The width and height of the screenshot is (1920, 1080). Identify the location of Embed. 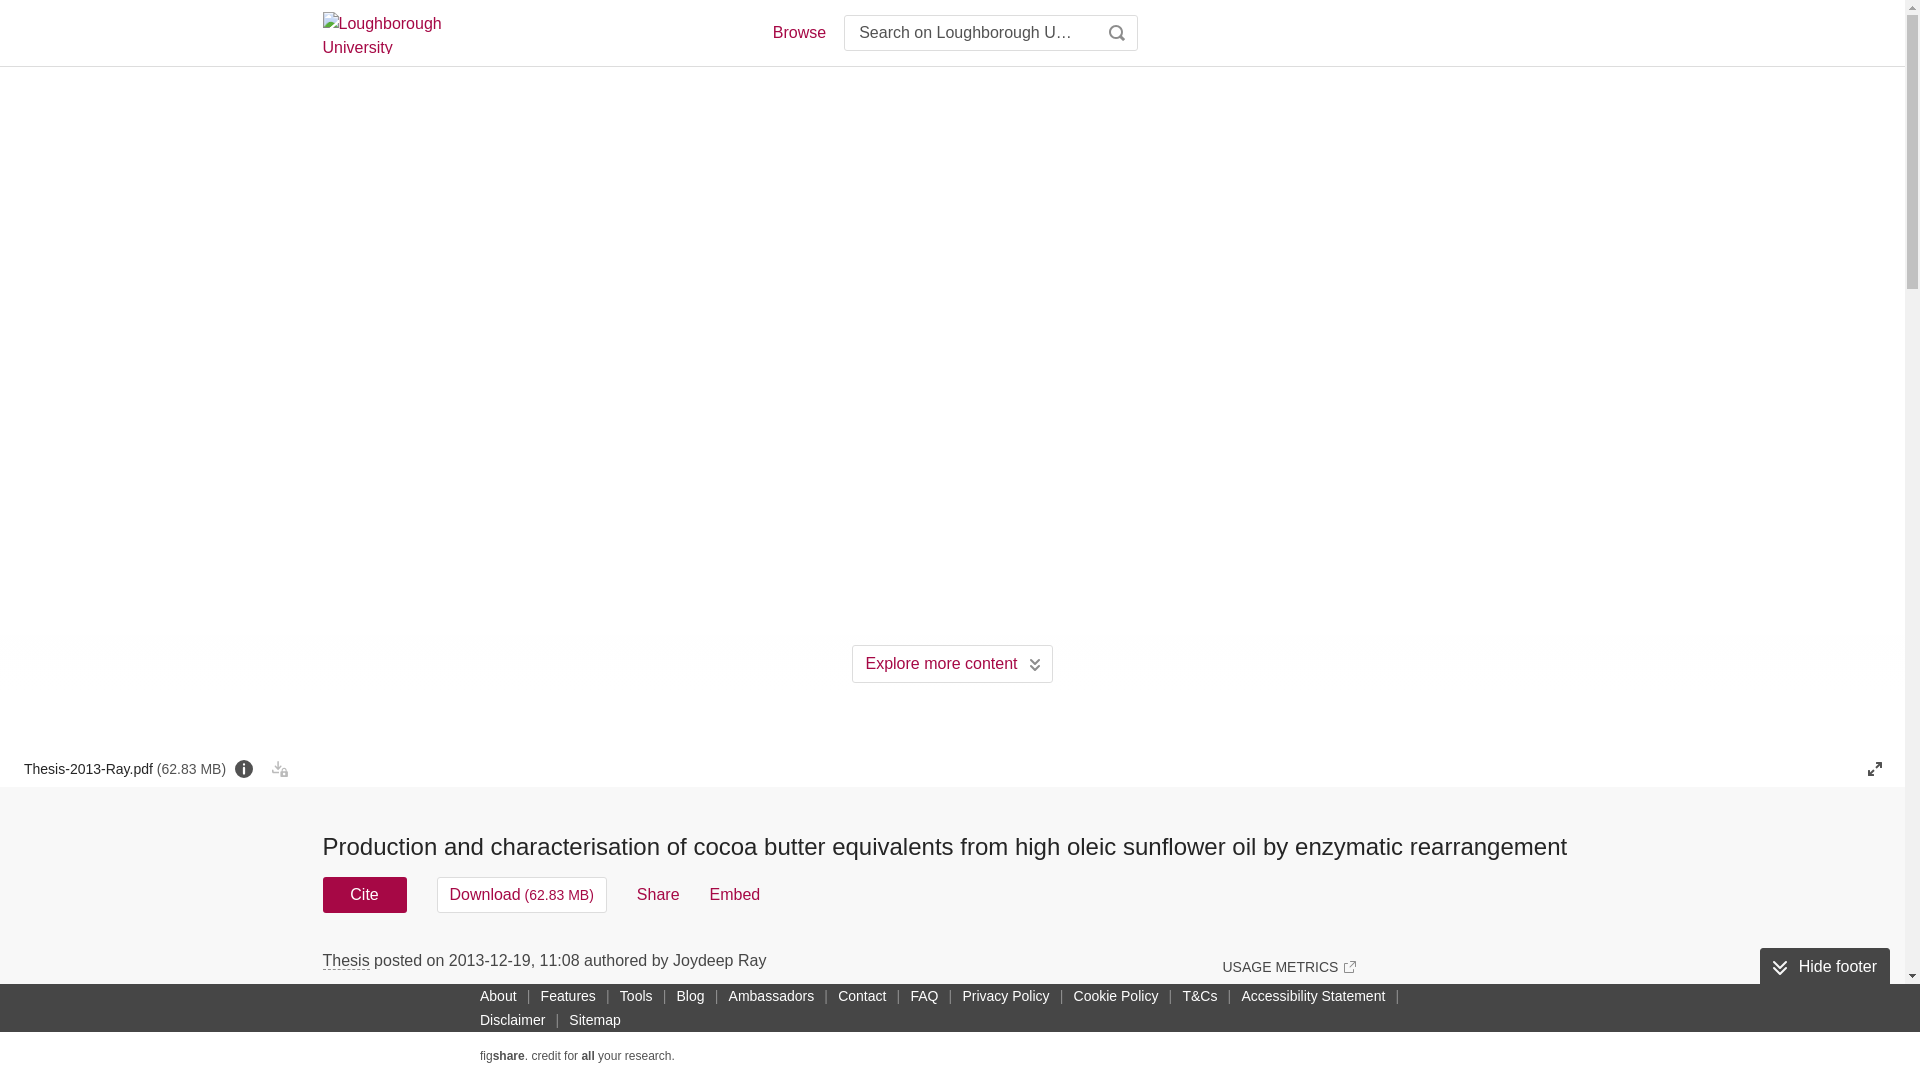
(735, 894).